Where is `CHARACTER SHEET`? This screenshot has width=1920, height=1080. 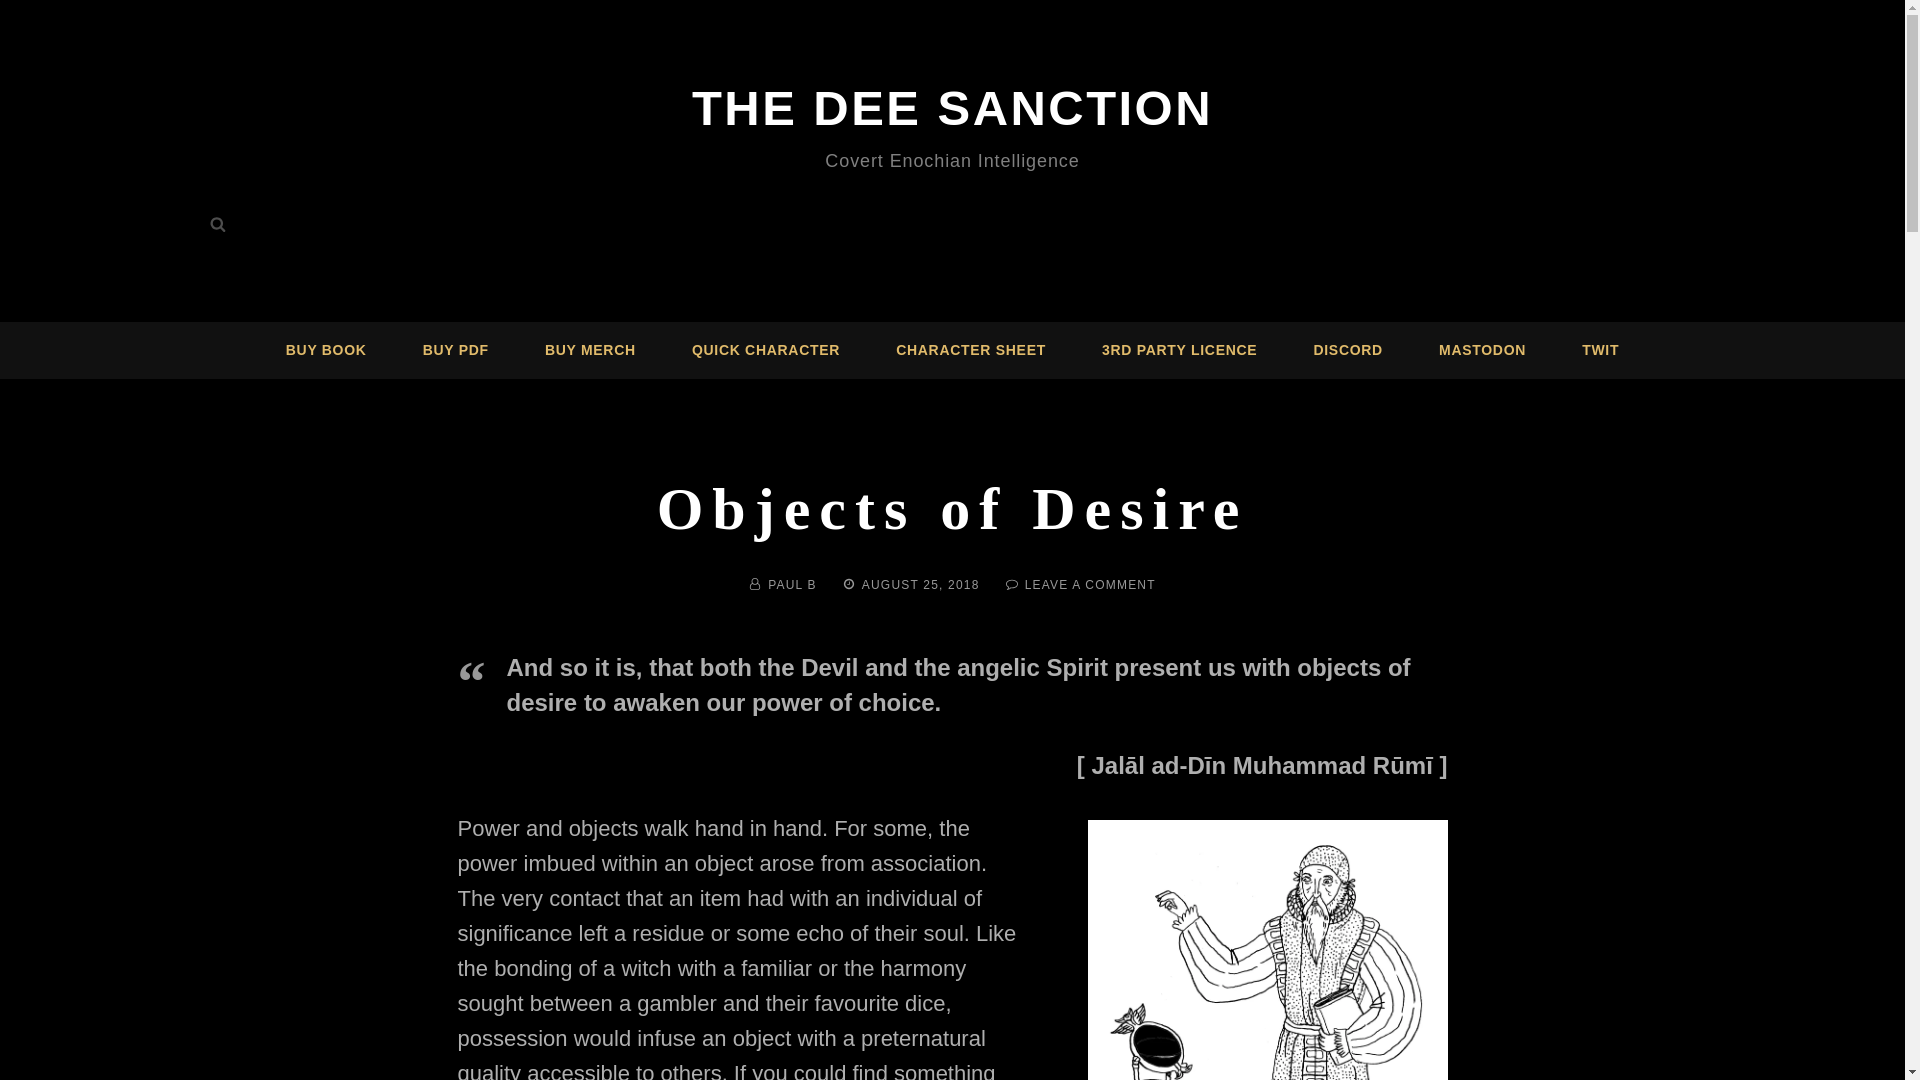
CHARACTER SHEET is located at coordinates (971, 350).